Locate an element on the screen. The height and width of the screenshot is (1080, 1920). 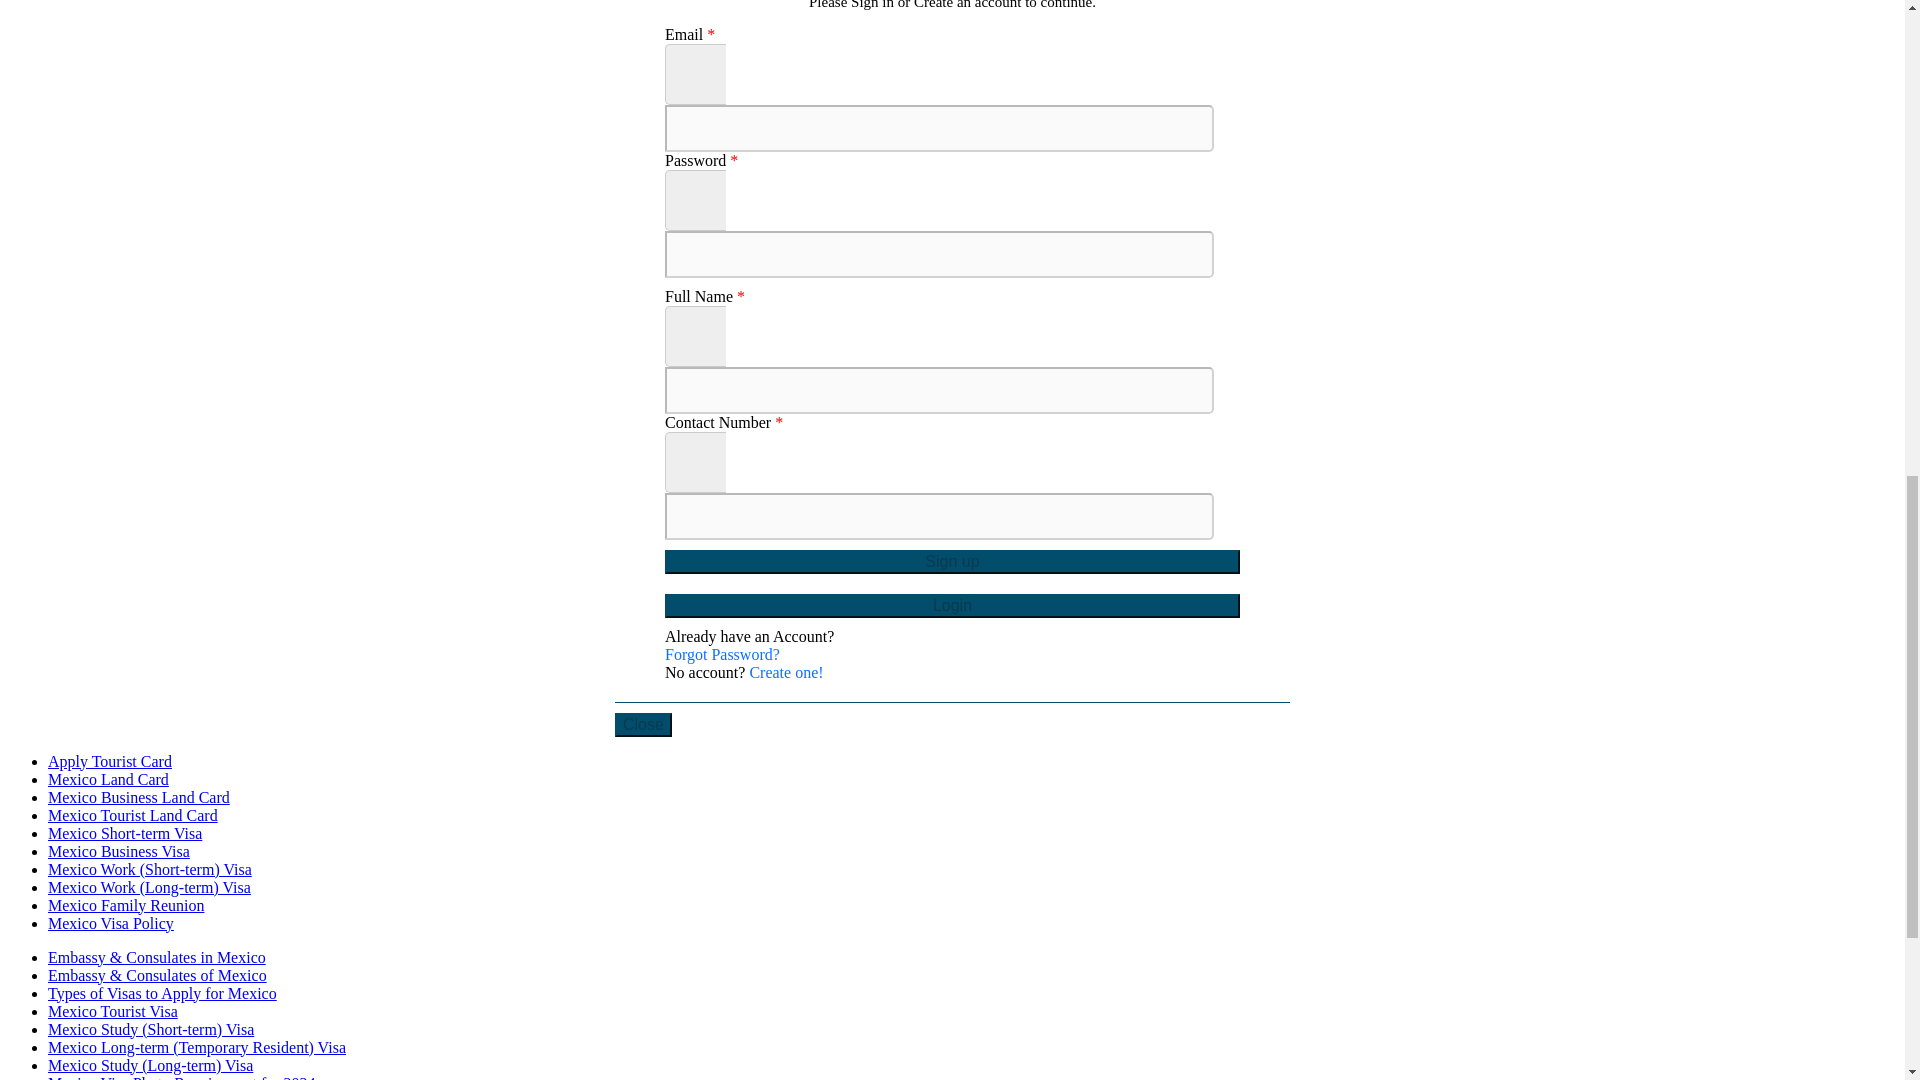
Mexico Land Card is located at coordinates (108, 780).